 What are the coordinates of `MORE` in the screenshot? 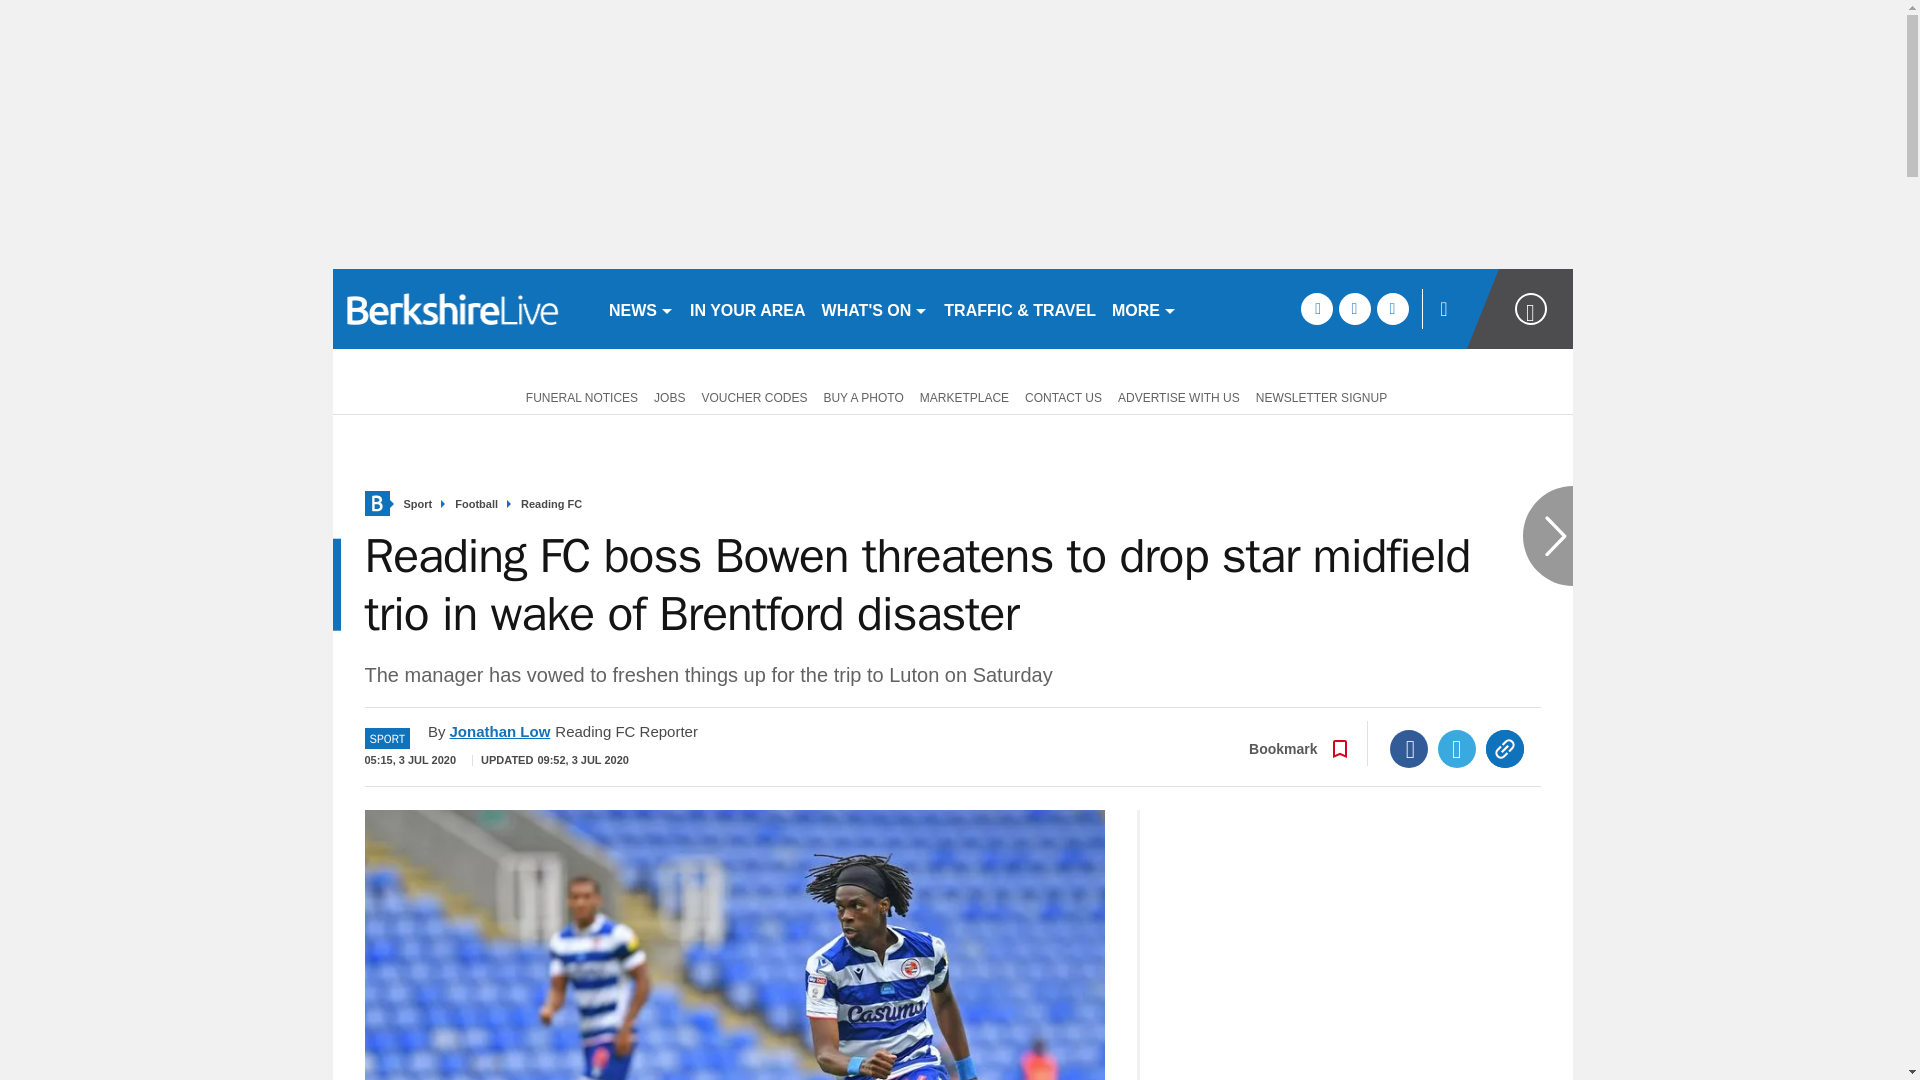 It's located at (1144, 308).